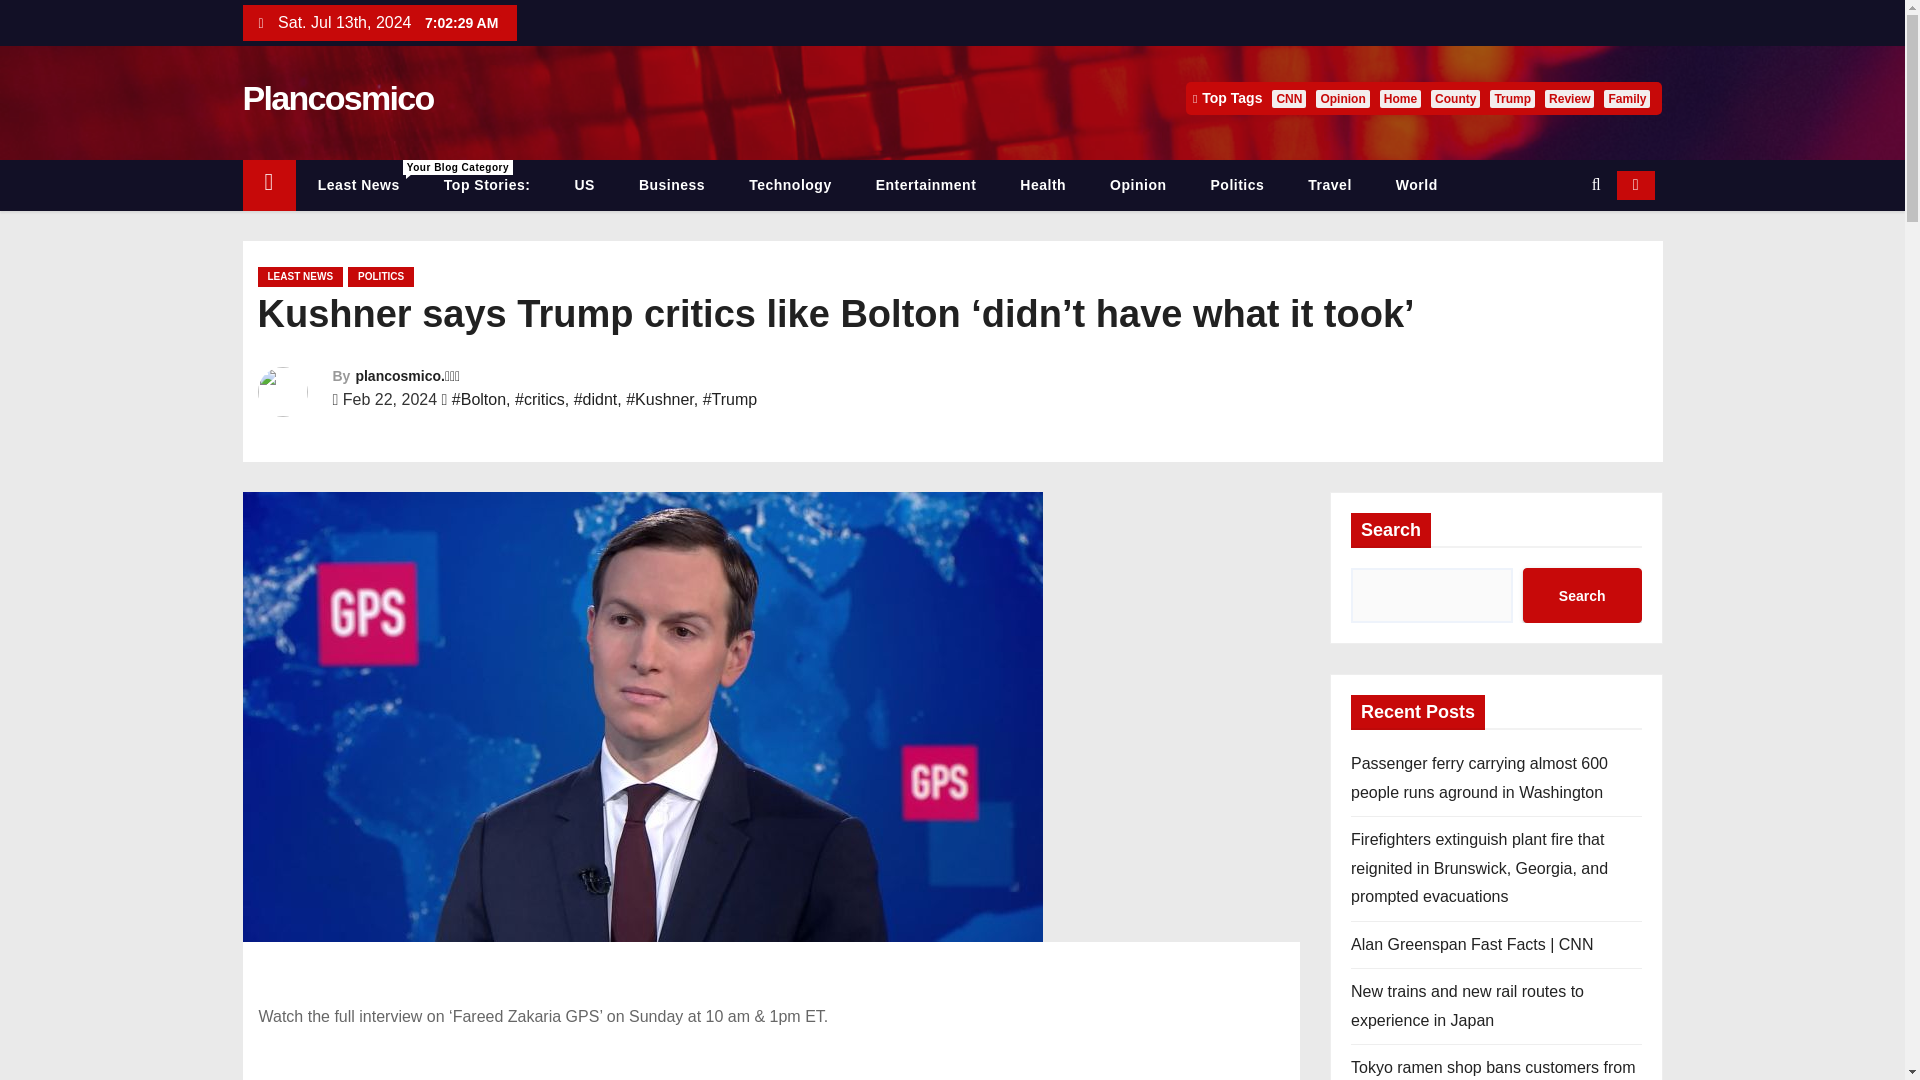  What do you see at coordinates (1329, 184) in the screenshot?
I see `Travel` at bounding box center [1329, 184].